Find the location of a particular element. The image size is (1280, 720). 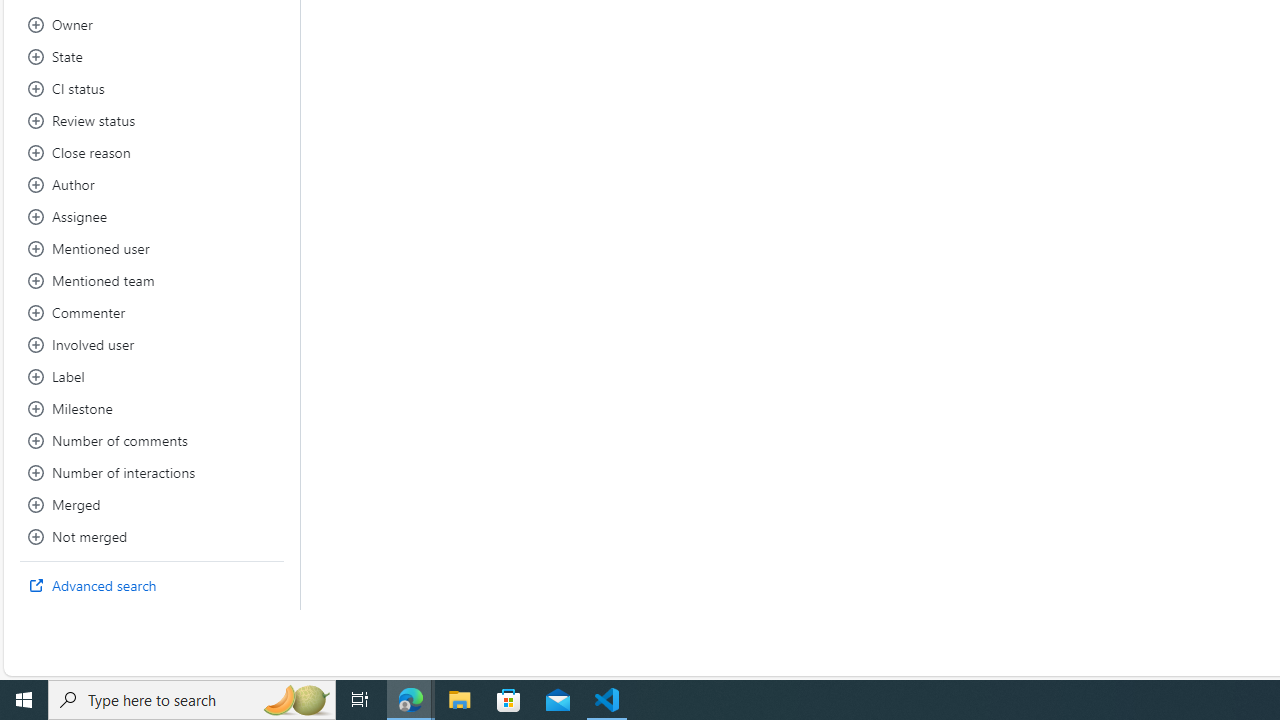

Advanced search is located at coordinates (152, 586).